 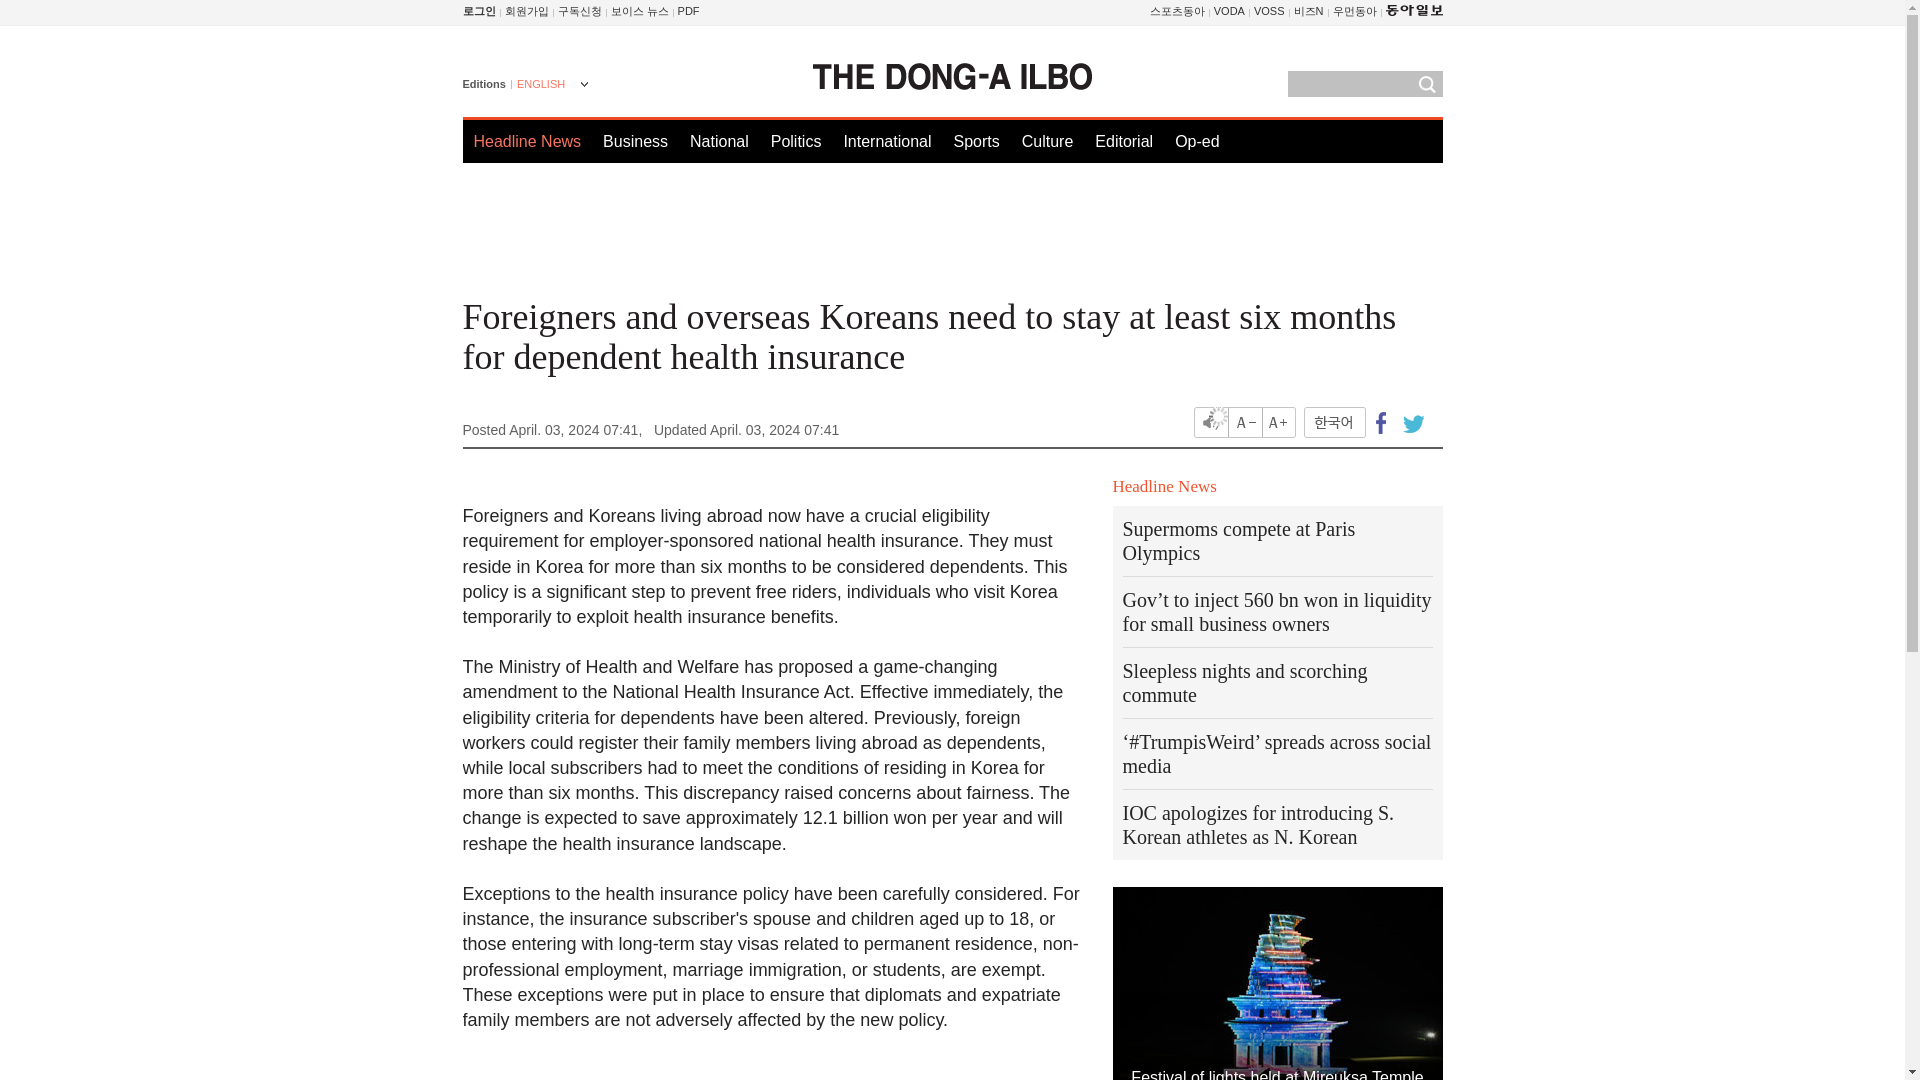 What do you see at coordinates (796, 141) in the screenshot?
I see `Politics` at bounding box center [796, 141].